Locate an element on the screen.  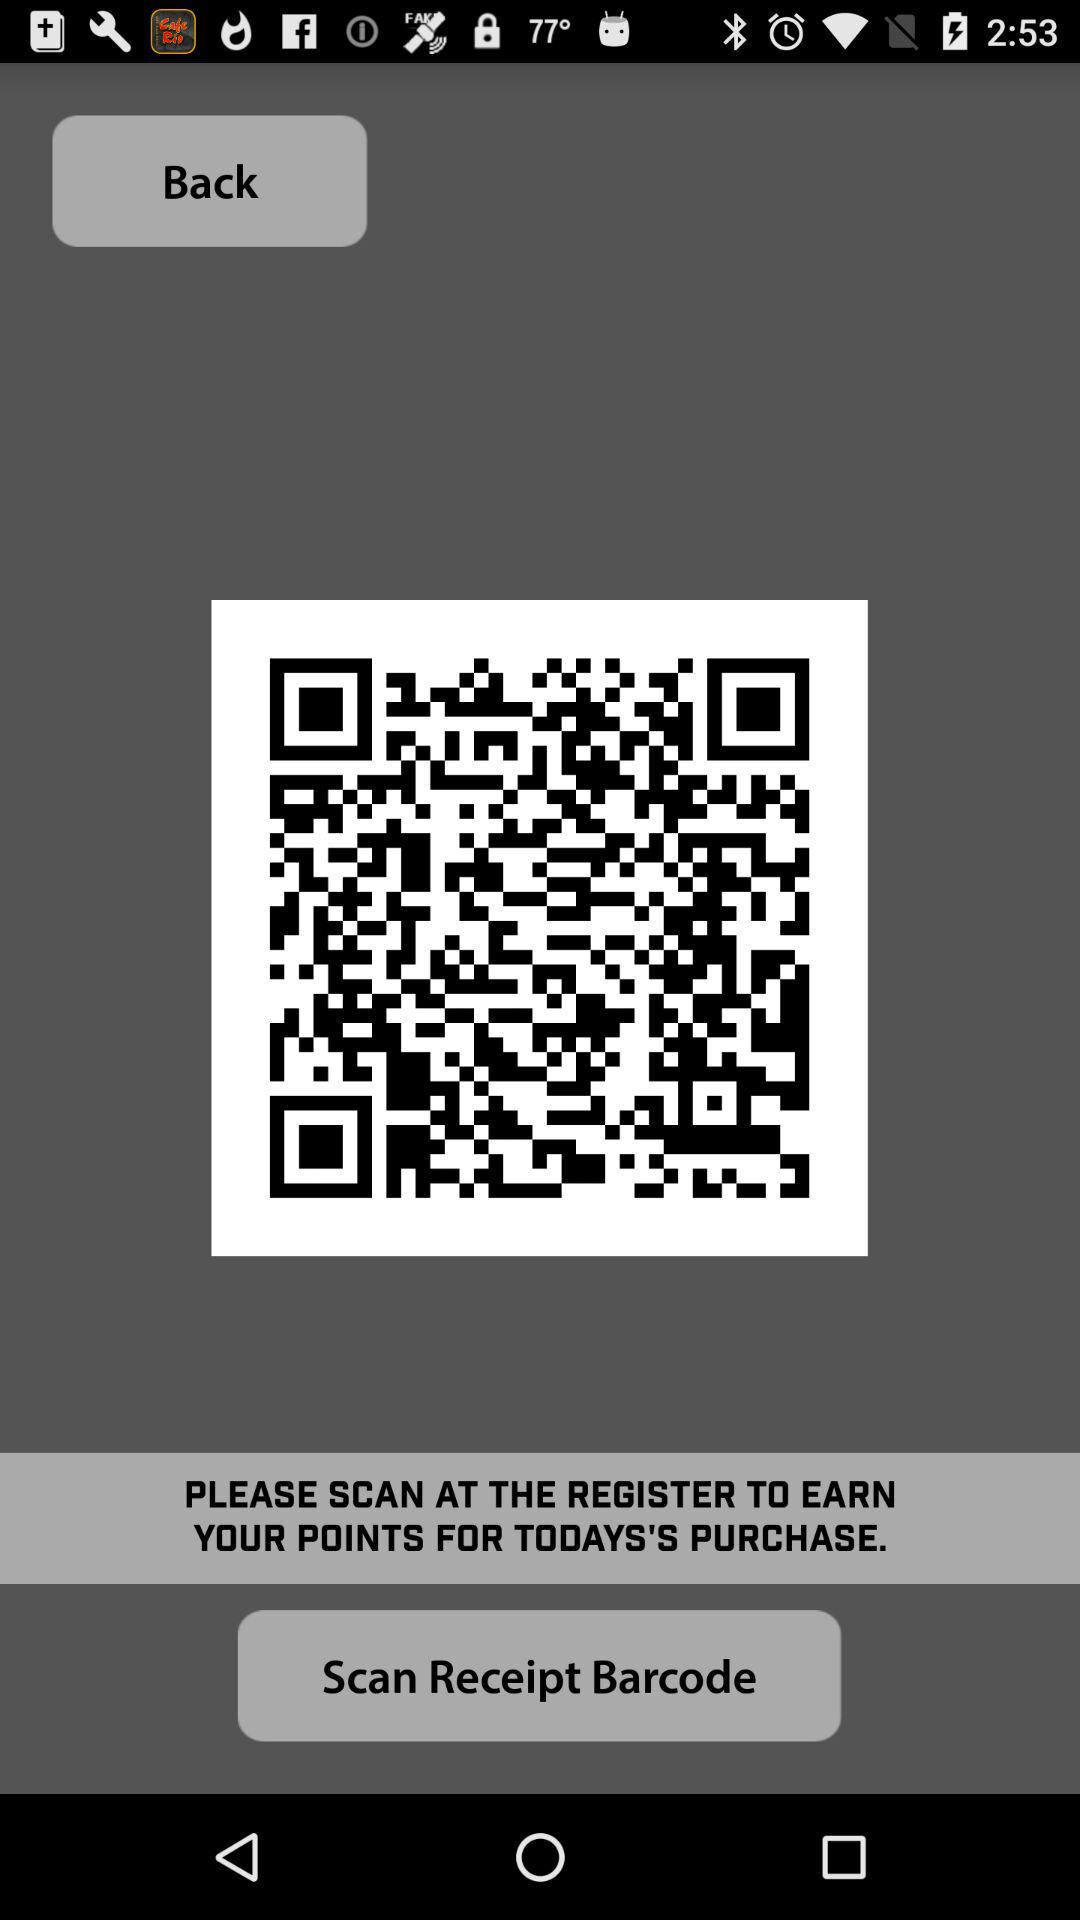
jump until the scan receipt barcode icon is located at coordinates (539, 1676).